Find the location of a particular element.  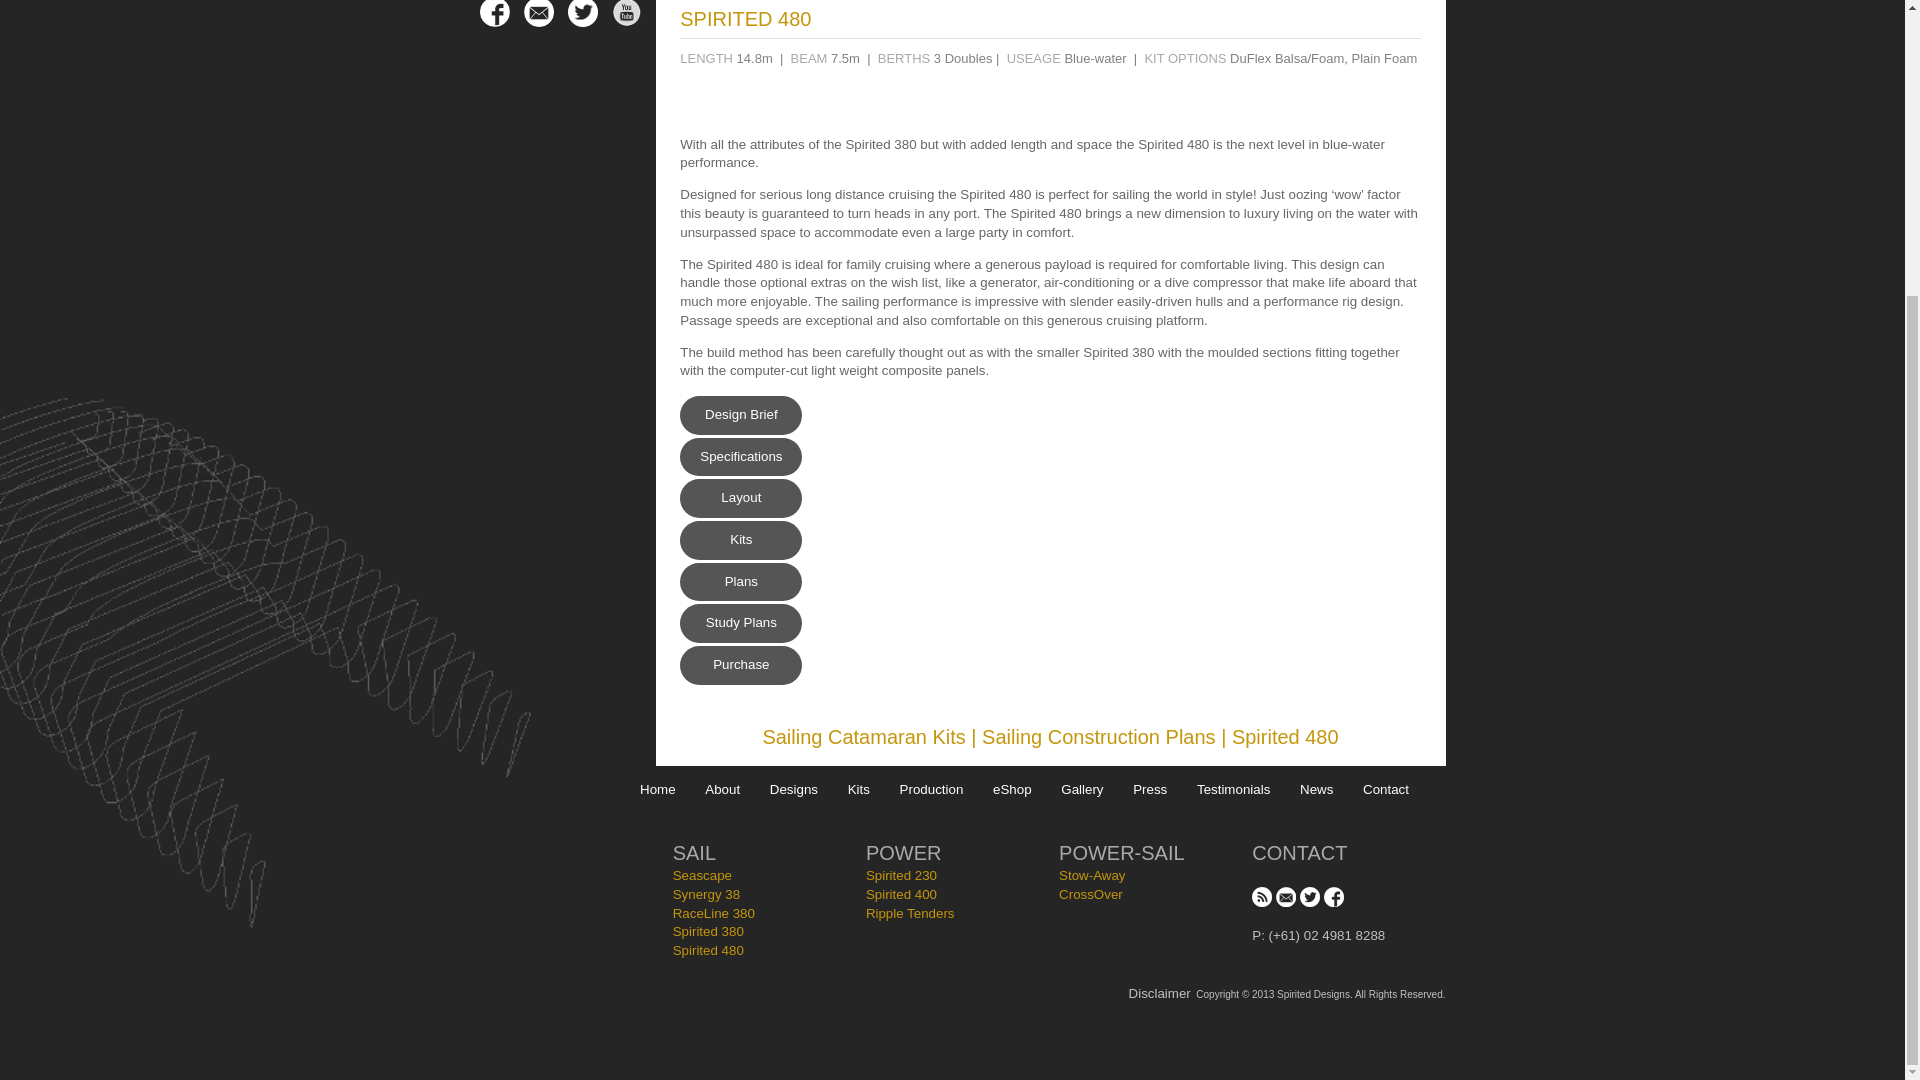

Kits is located at coordinates (740, 540).